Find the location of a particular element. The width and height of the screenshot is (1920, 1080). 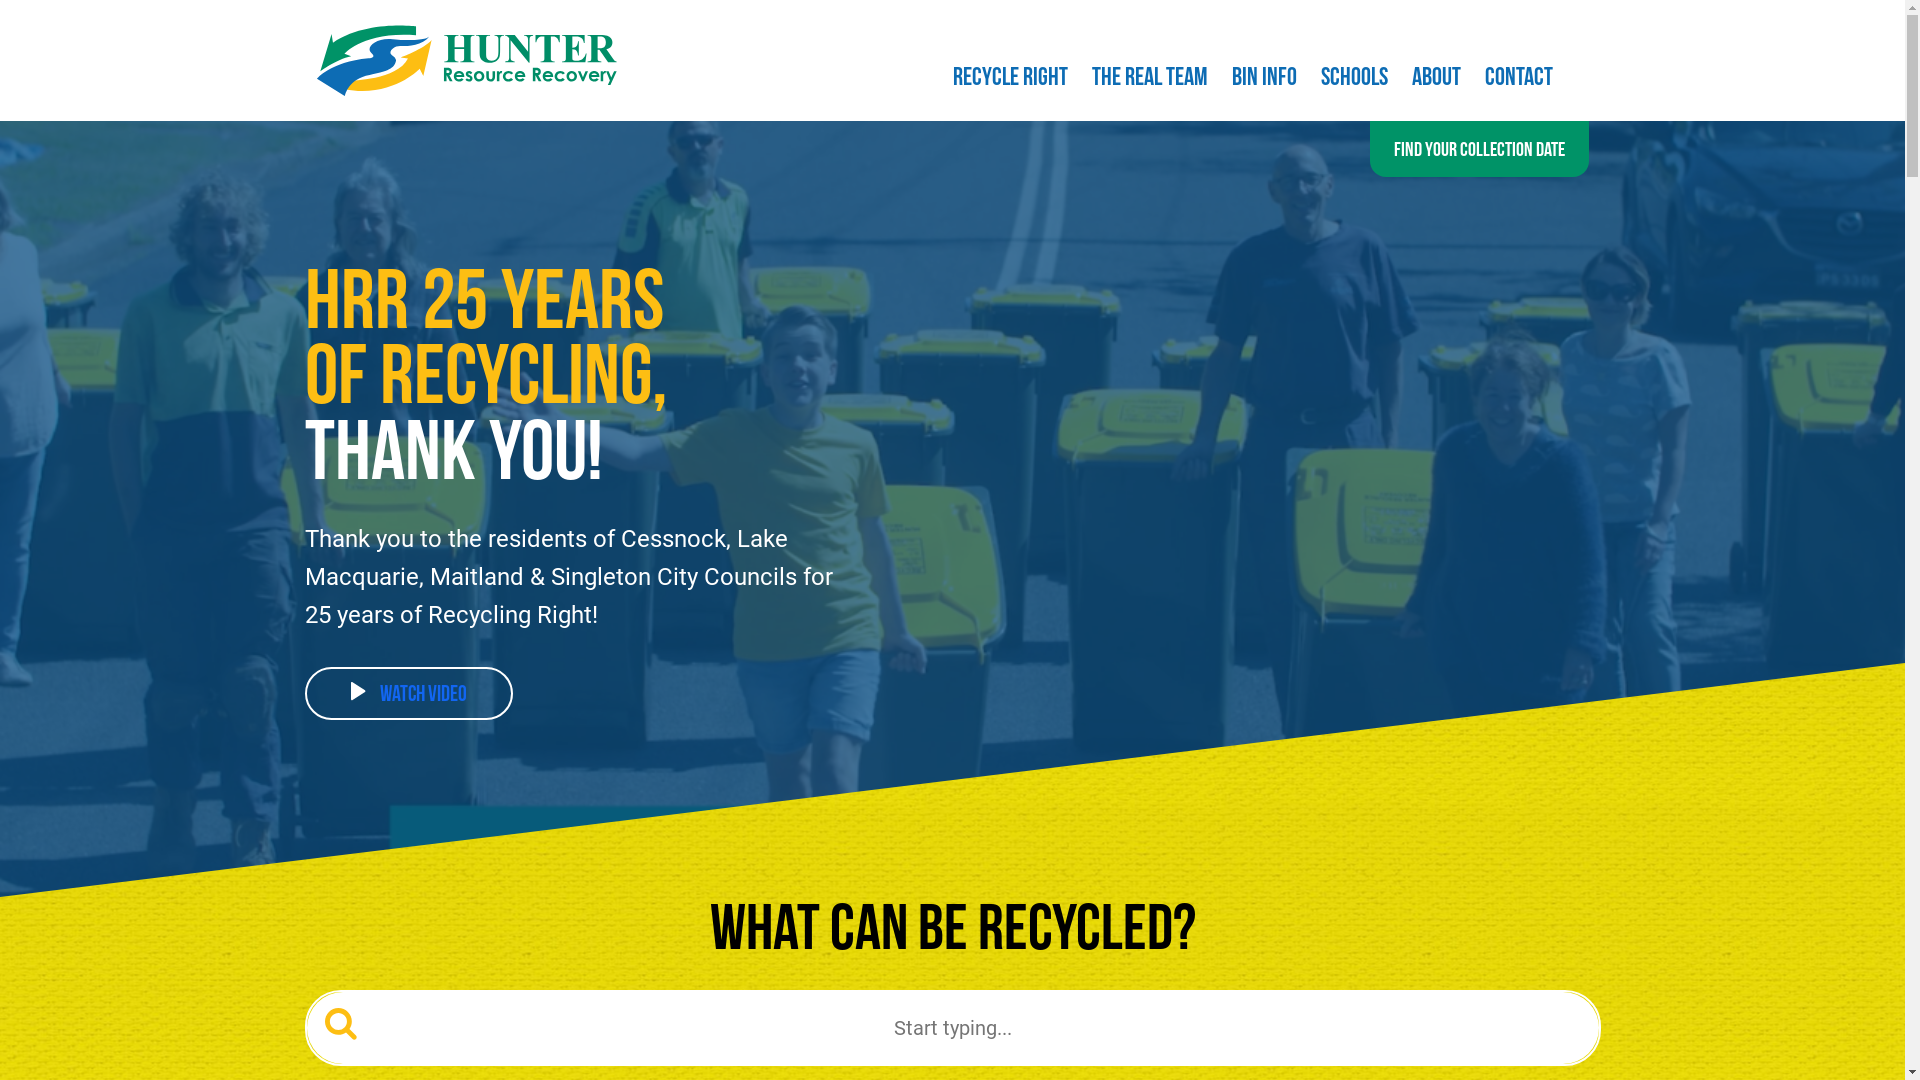

About is located at coordinates (1436, 80).